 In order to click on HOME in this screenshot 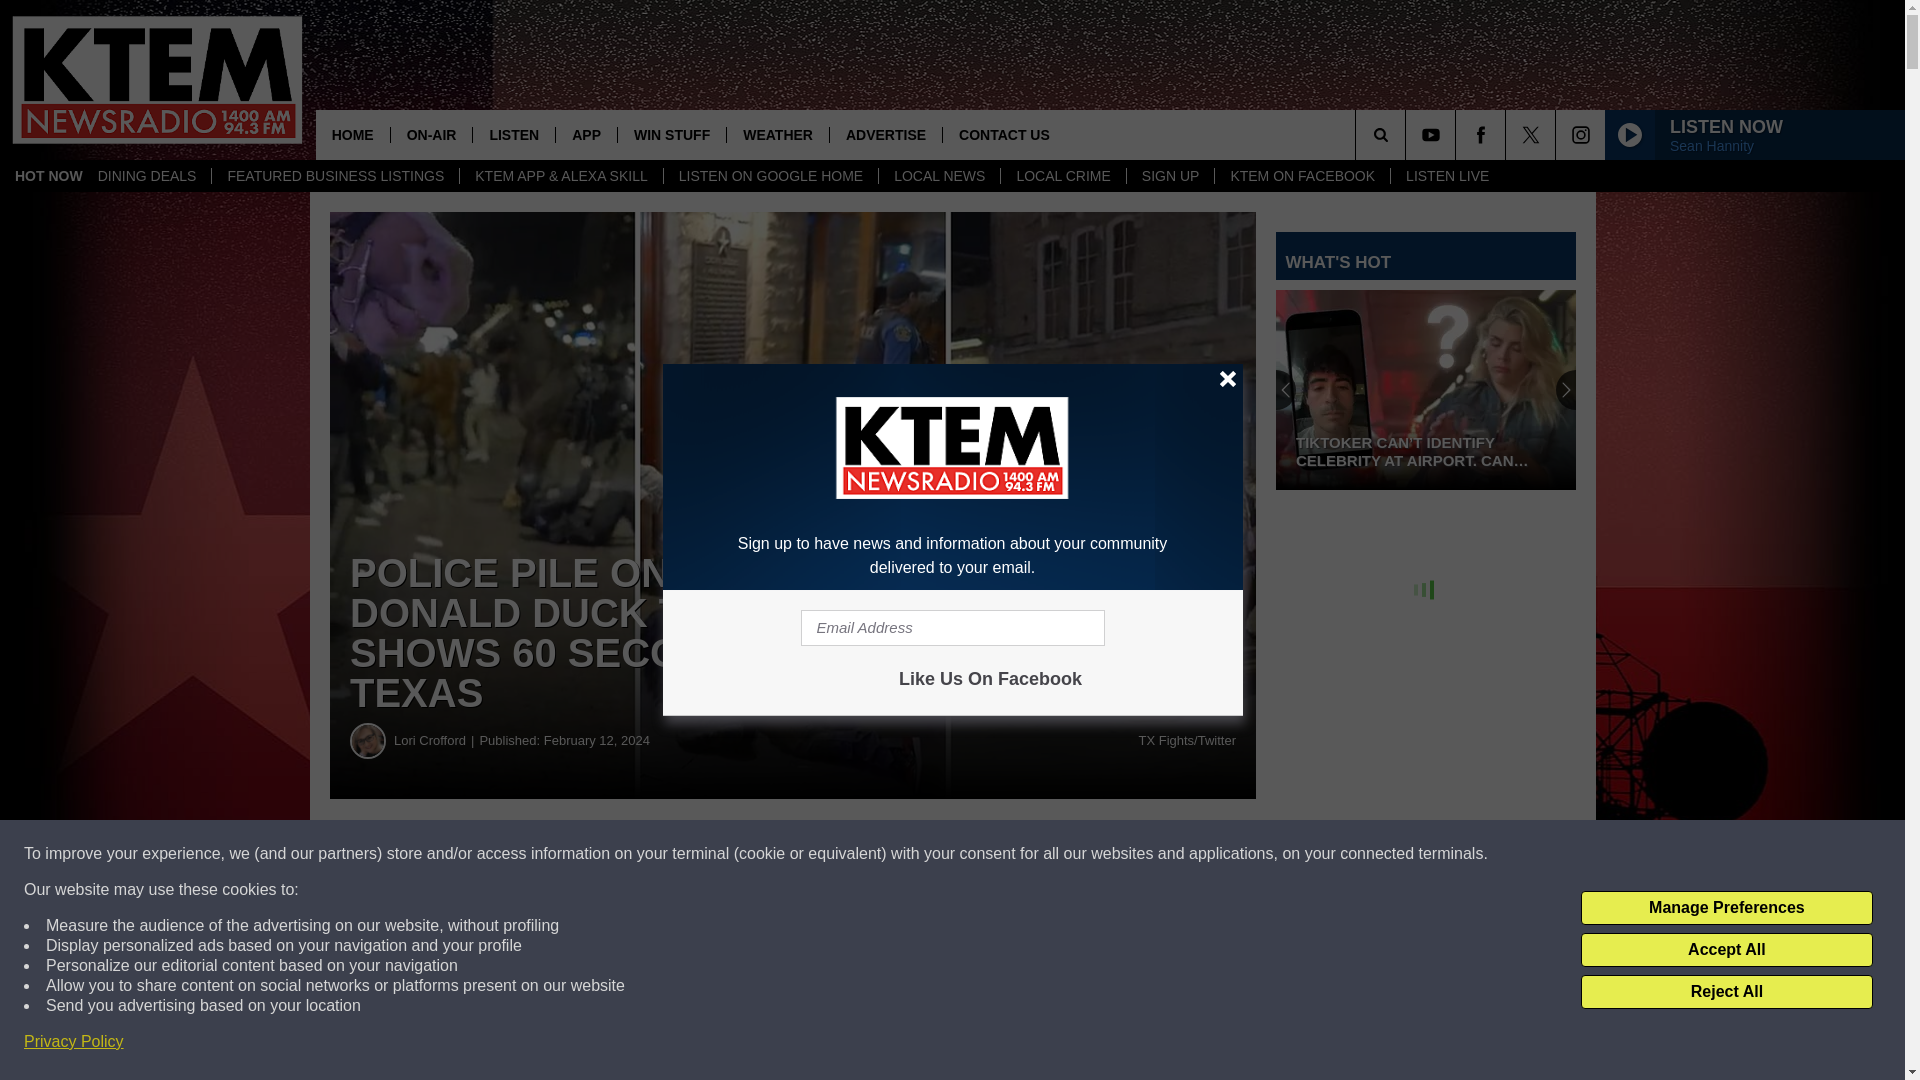, I will do `click(352, 134)`.